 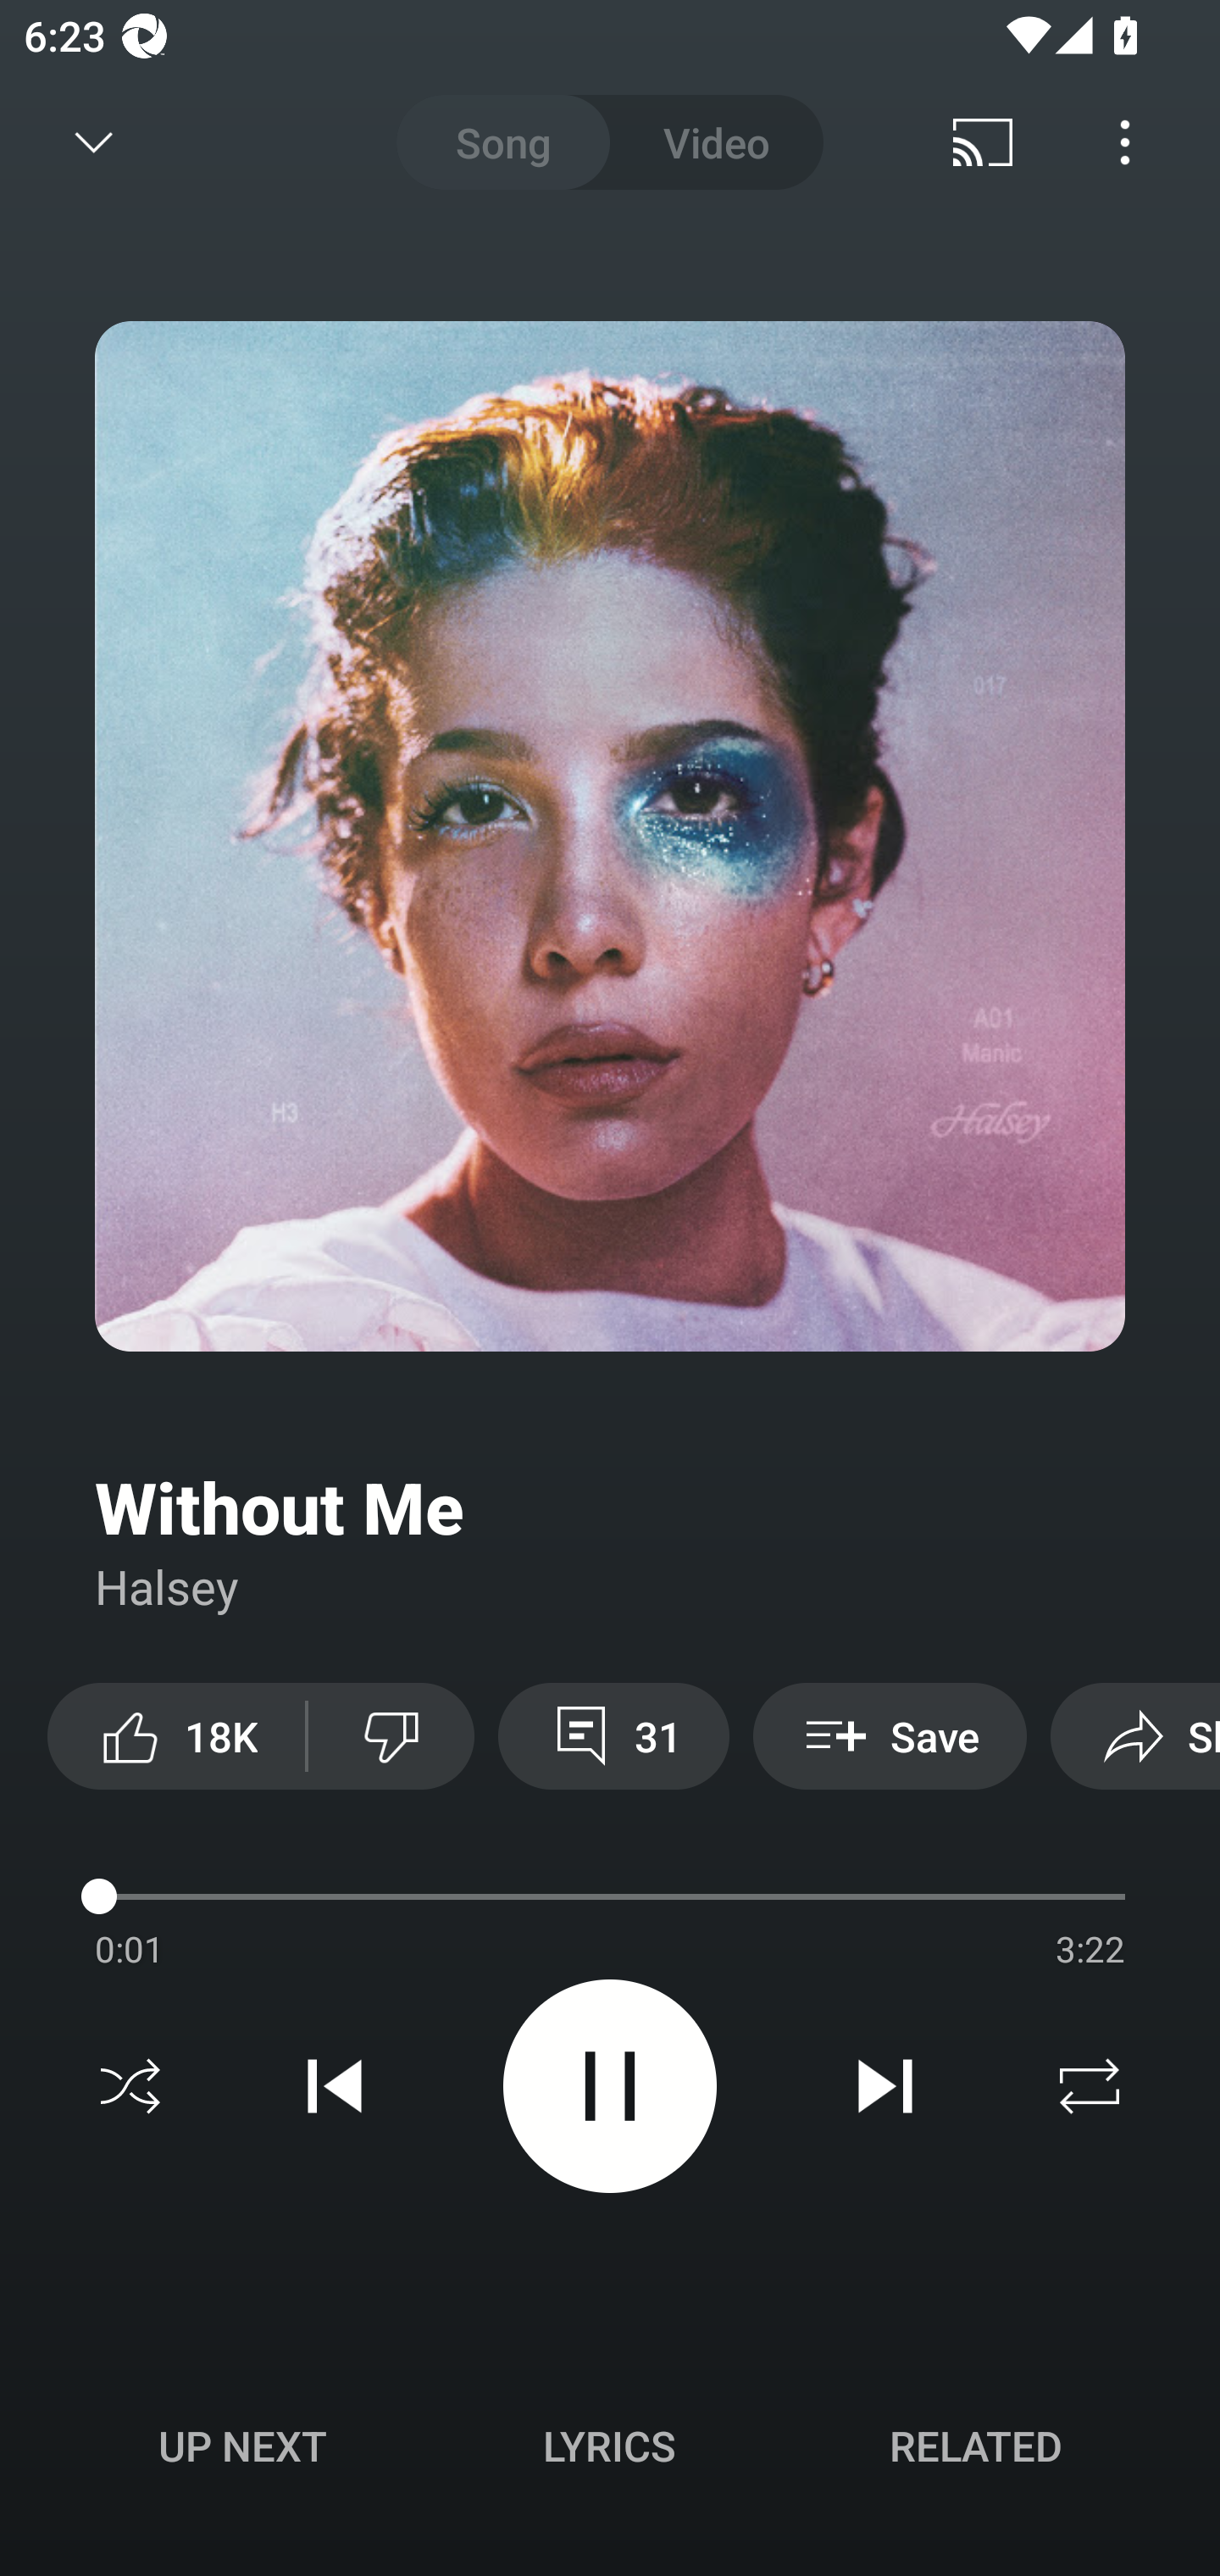 What do you see at coordinates (613, 1735) in the screenshot?
I see `31 View 31 comments` at bounding box center [613, 1735].